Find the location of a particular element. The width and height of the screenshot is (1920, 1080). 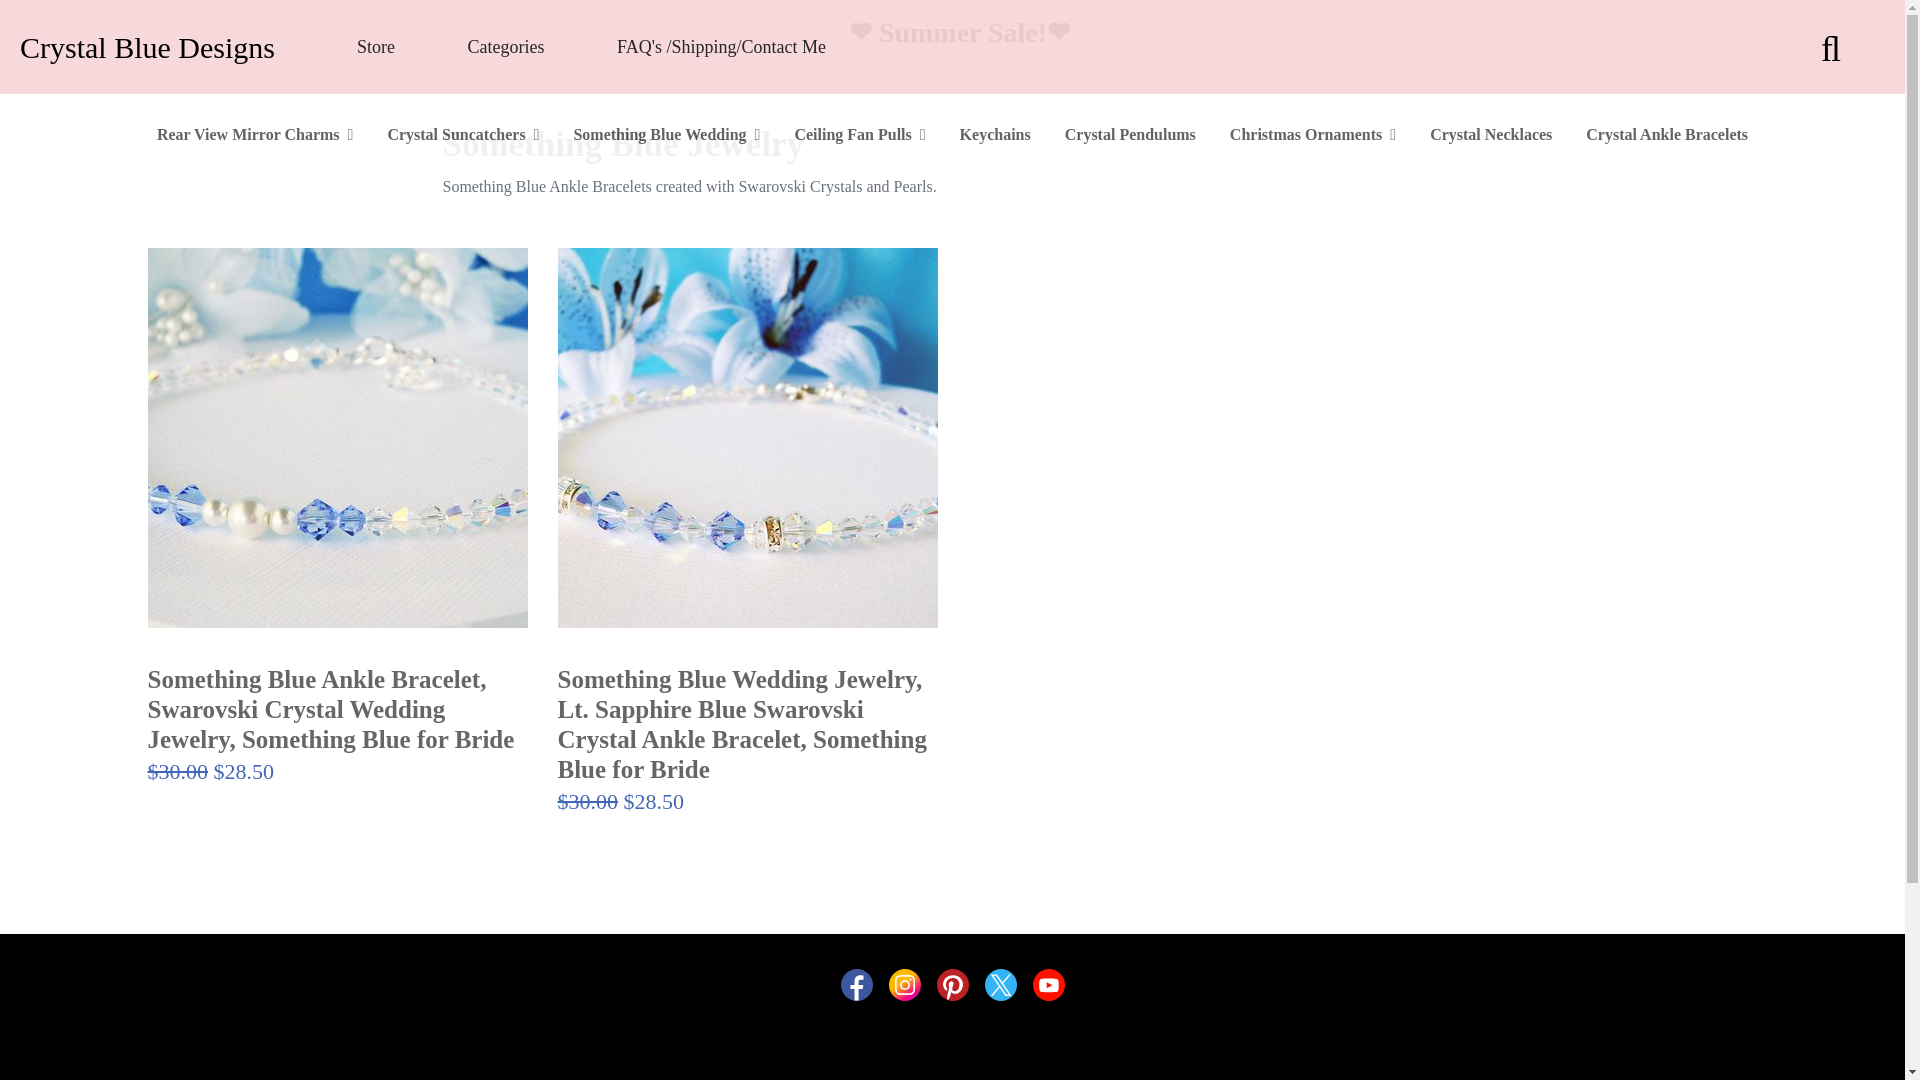

Home is located at coordinates (146, 46).